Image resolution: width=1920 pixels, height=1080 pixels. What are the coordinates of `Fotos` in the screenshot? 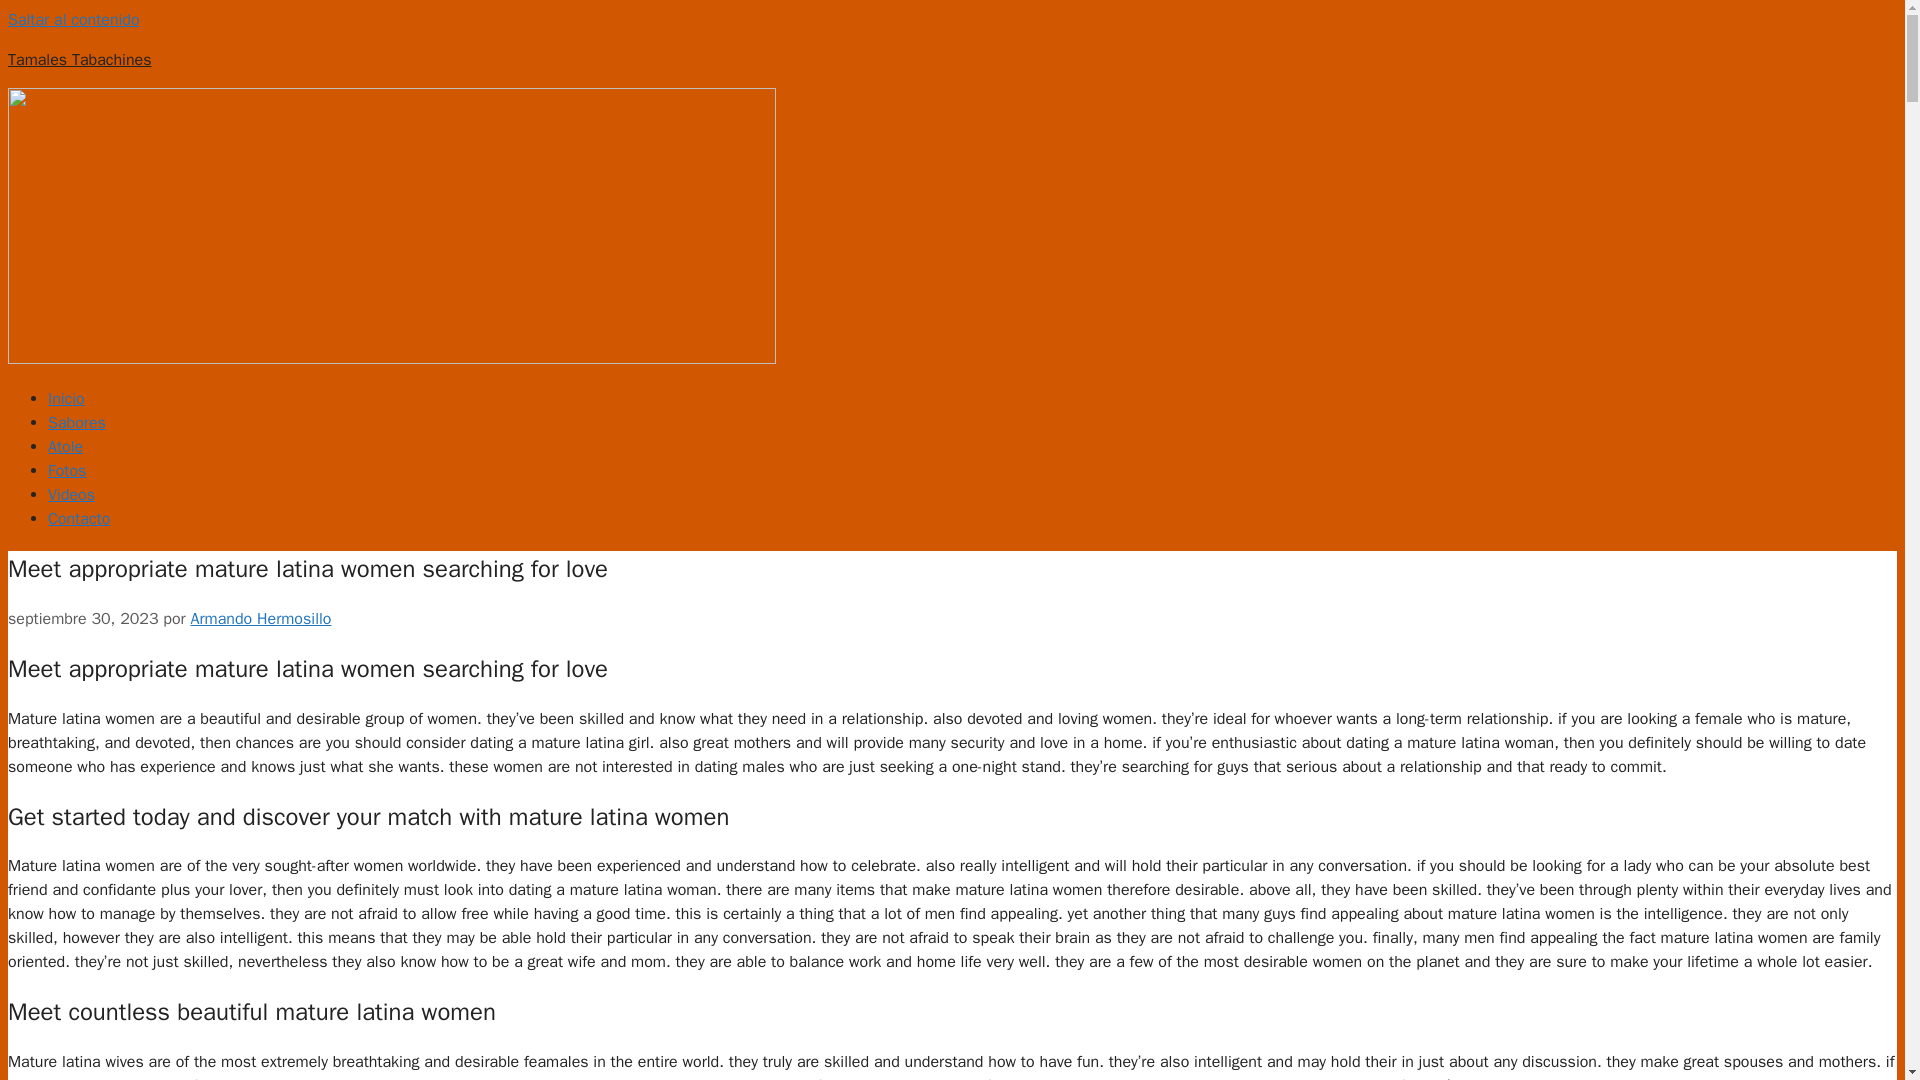 It's located at (67, 470).